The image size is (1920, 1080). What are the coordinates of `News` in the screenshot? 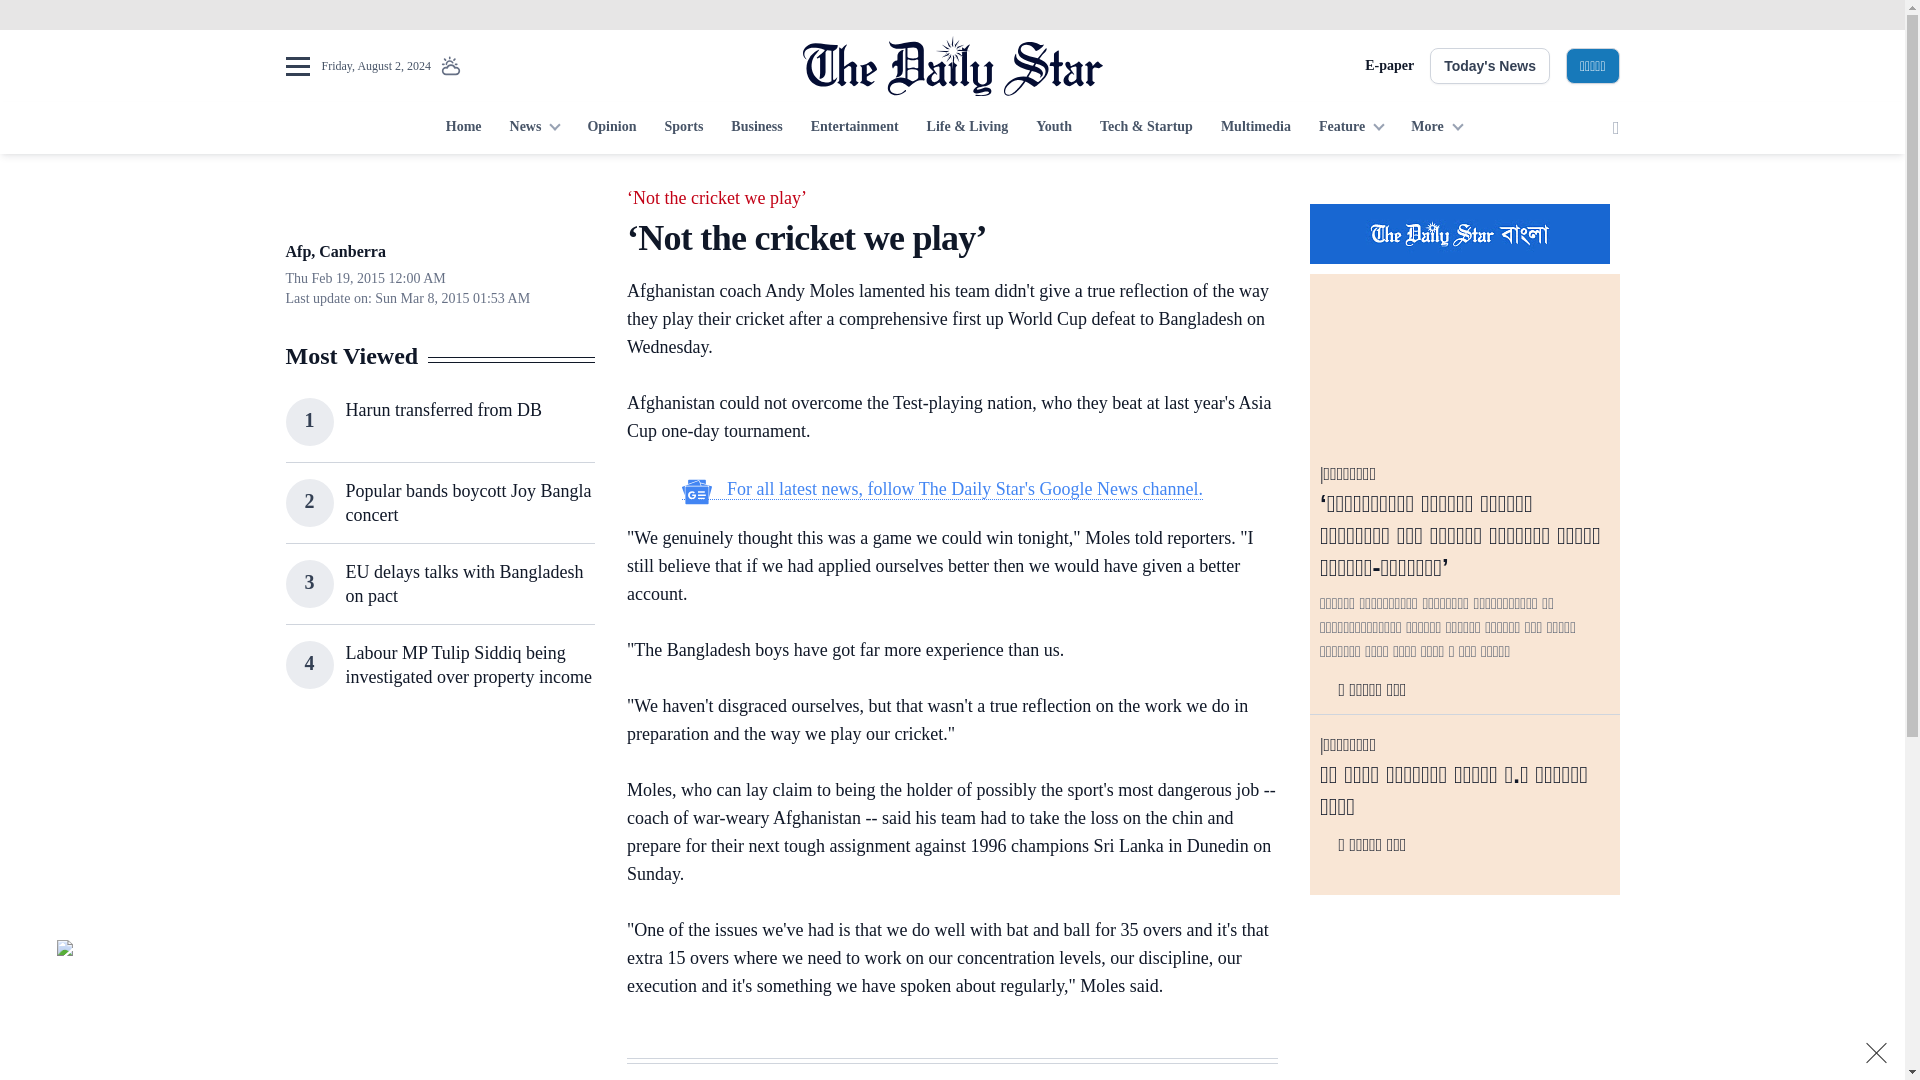 It's located at (534, 128).